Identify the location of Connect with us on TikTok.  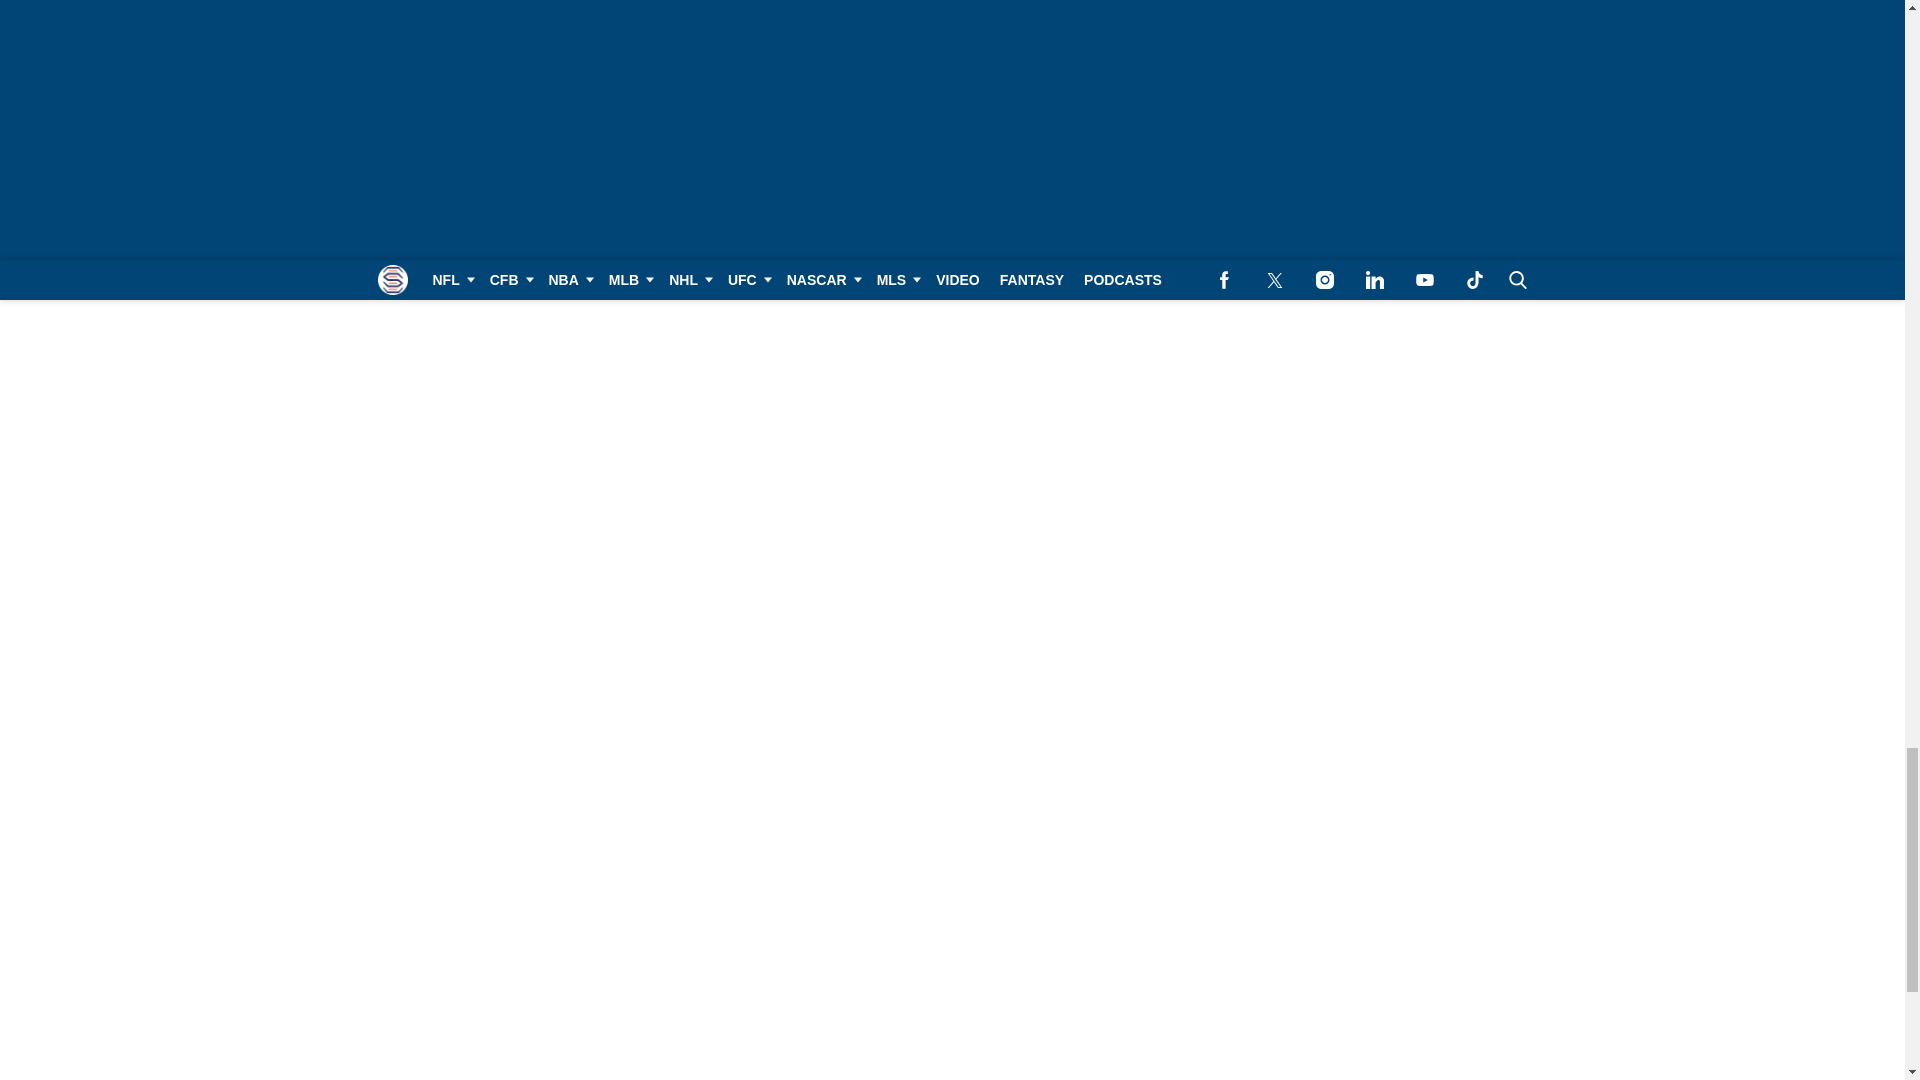
(1046, 6).